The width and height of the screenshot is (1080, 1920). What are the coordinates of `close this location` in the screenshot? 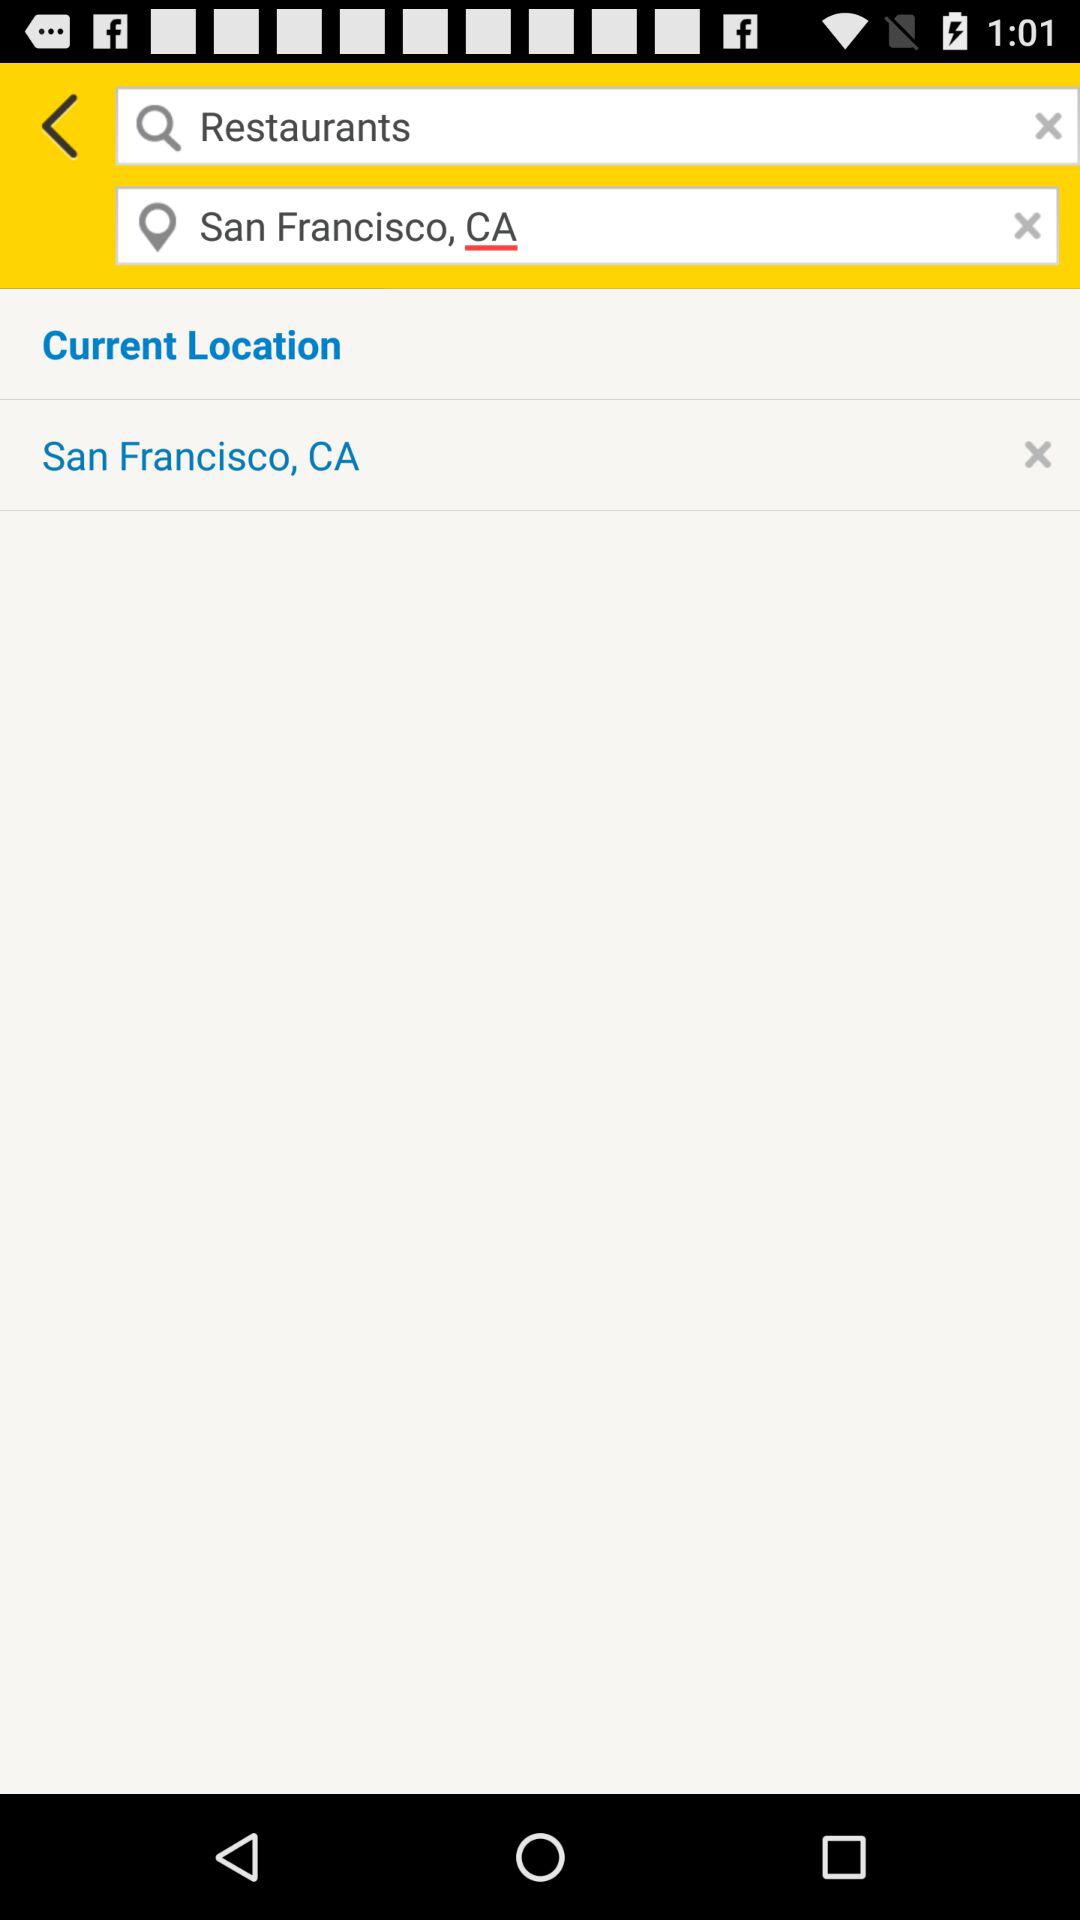 It's located at (1038, 454).